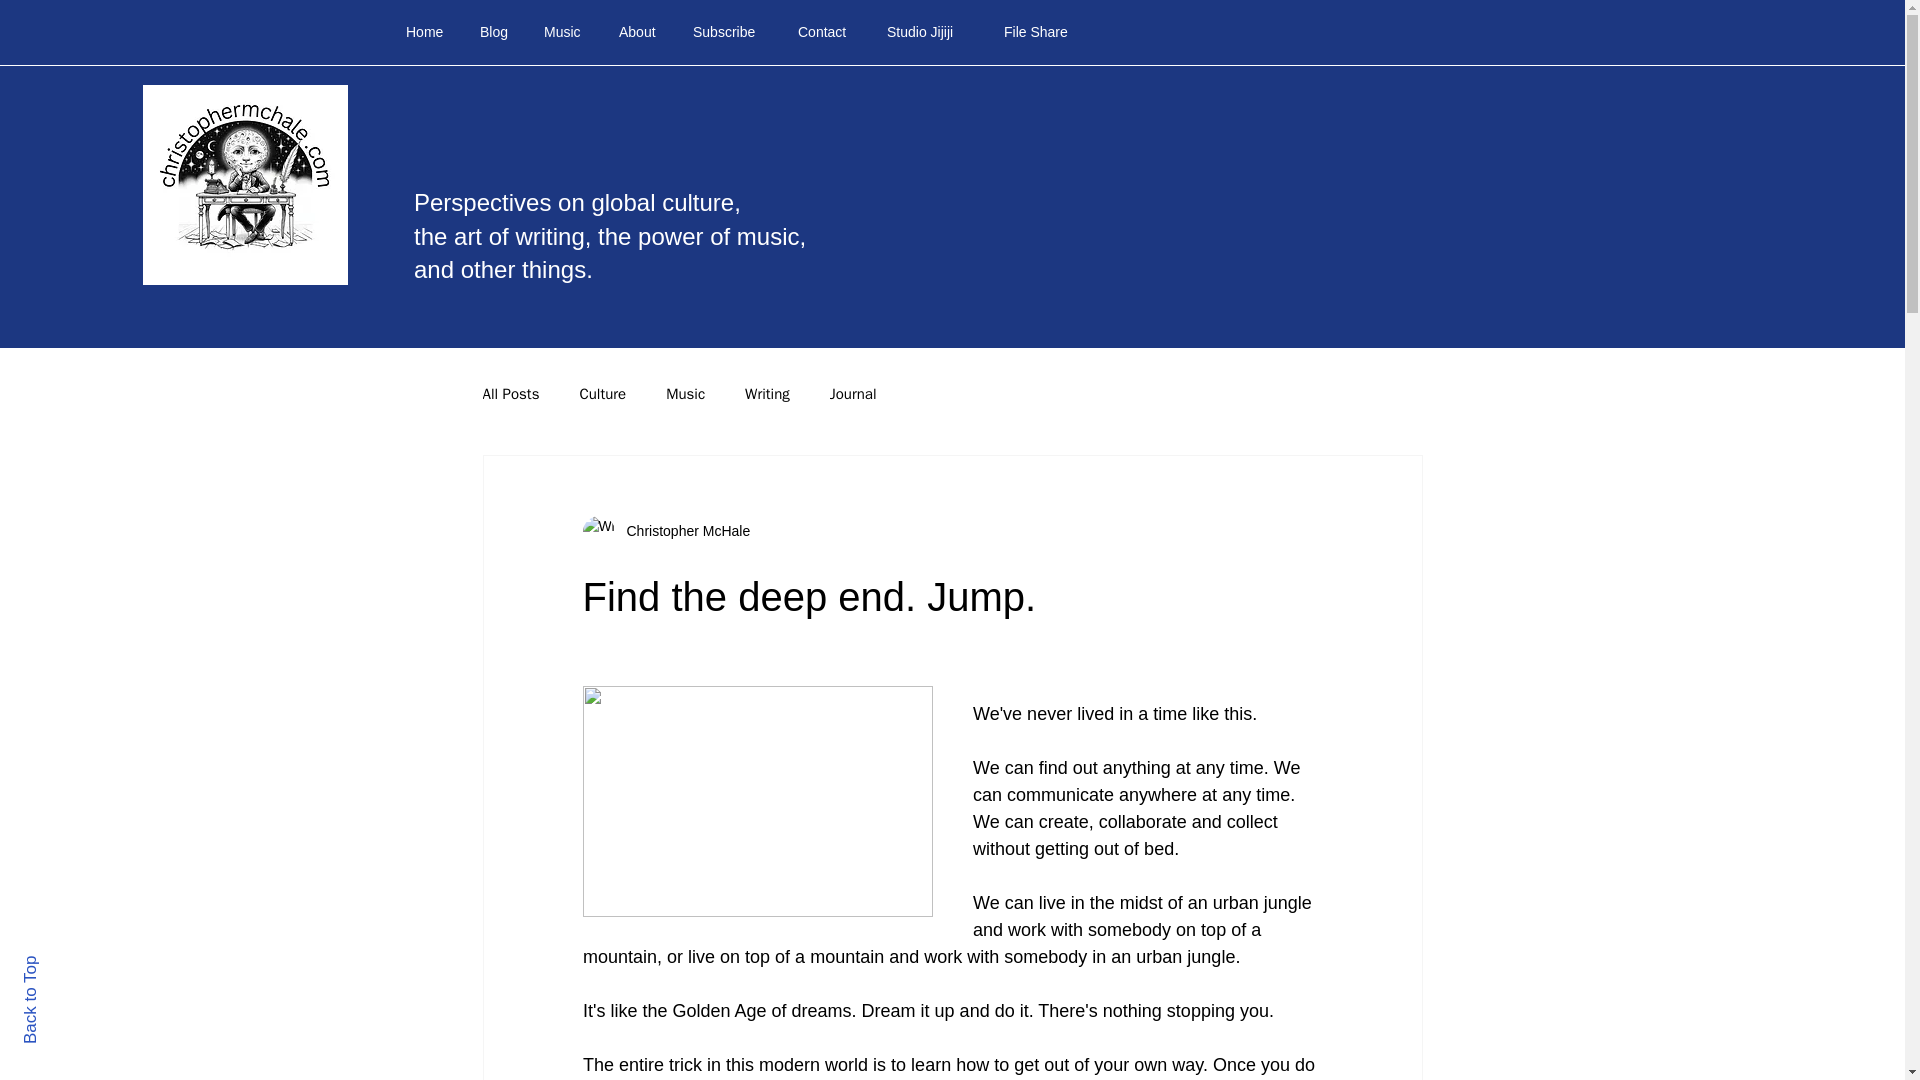 Image resolution: width=1920 pixels, height=1080 pixels. What do you see at coordinates (496, 32) in the screenshot?
I see `Blog` at bounding box center [496, 32].